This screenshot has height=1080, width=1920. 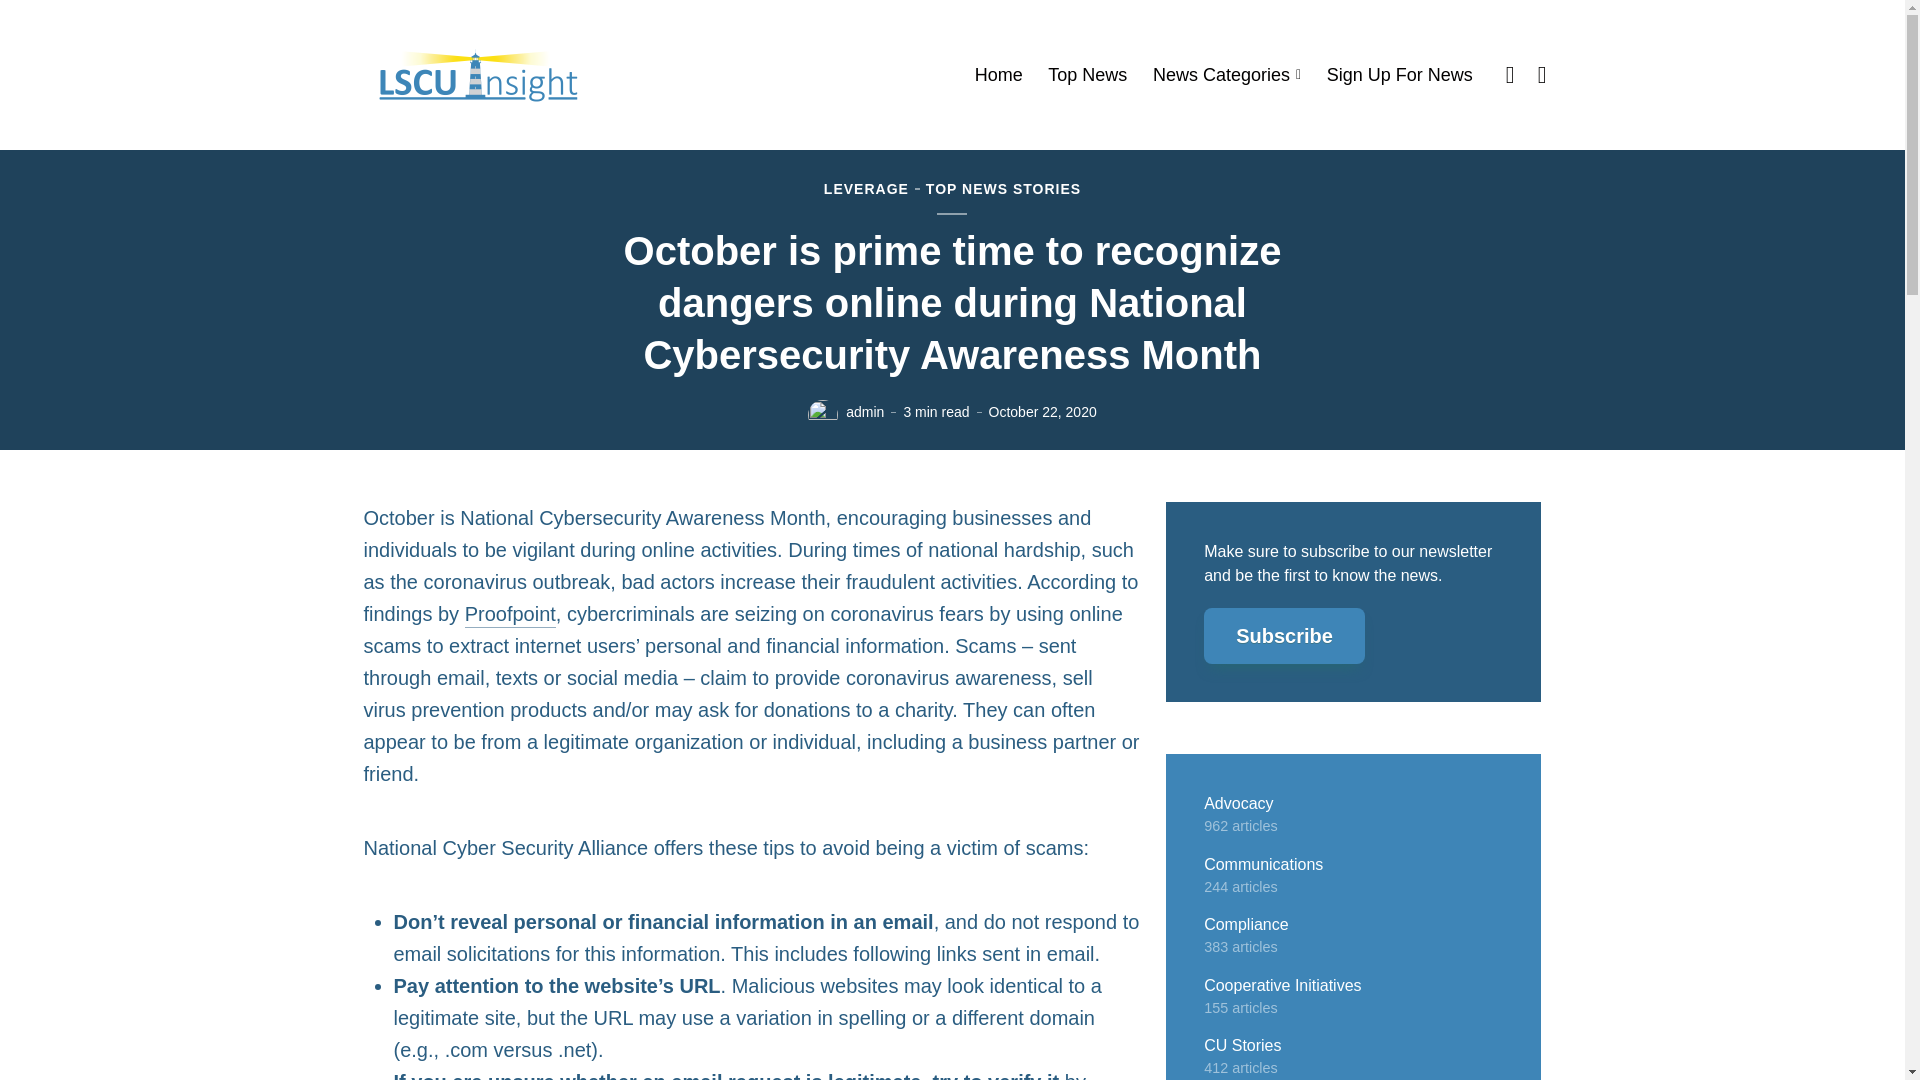 I want to click on Top News, so click(x=1088, y=75).